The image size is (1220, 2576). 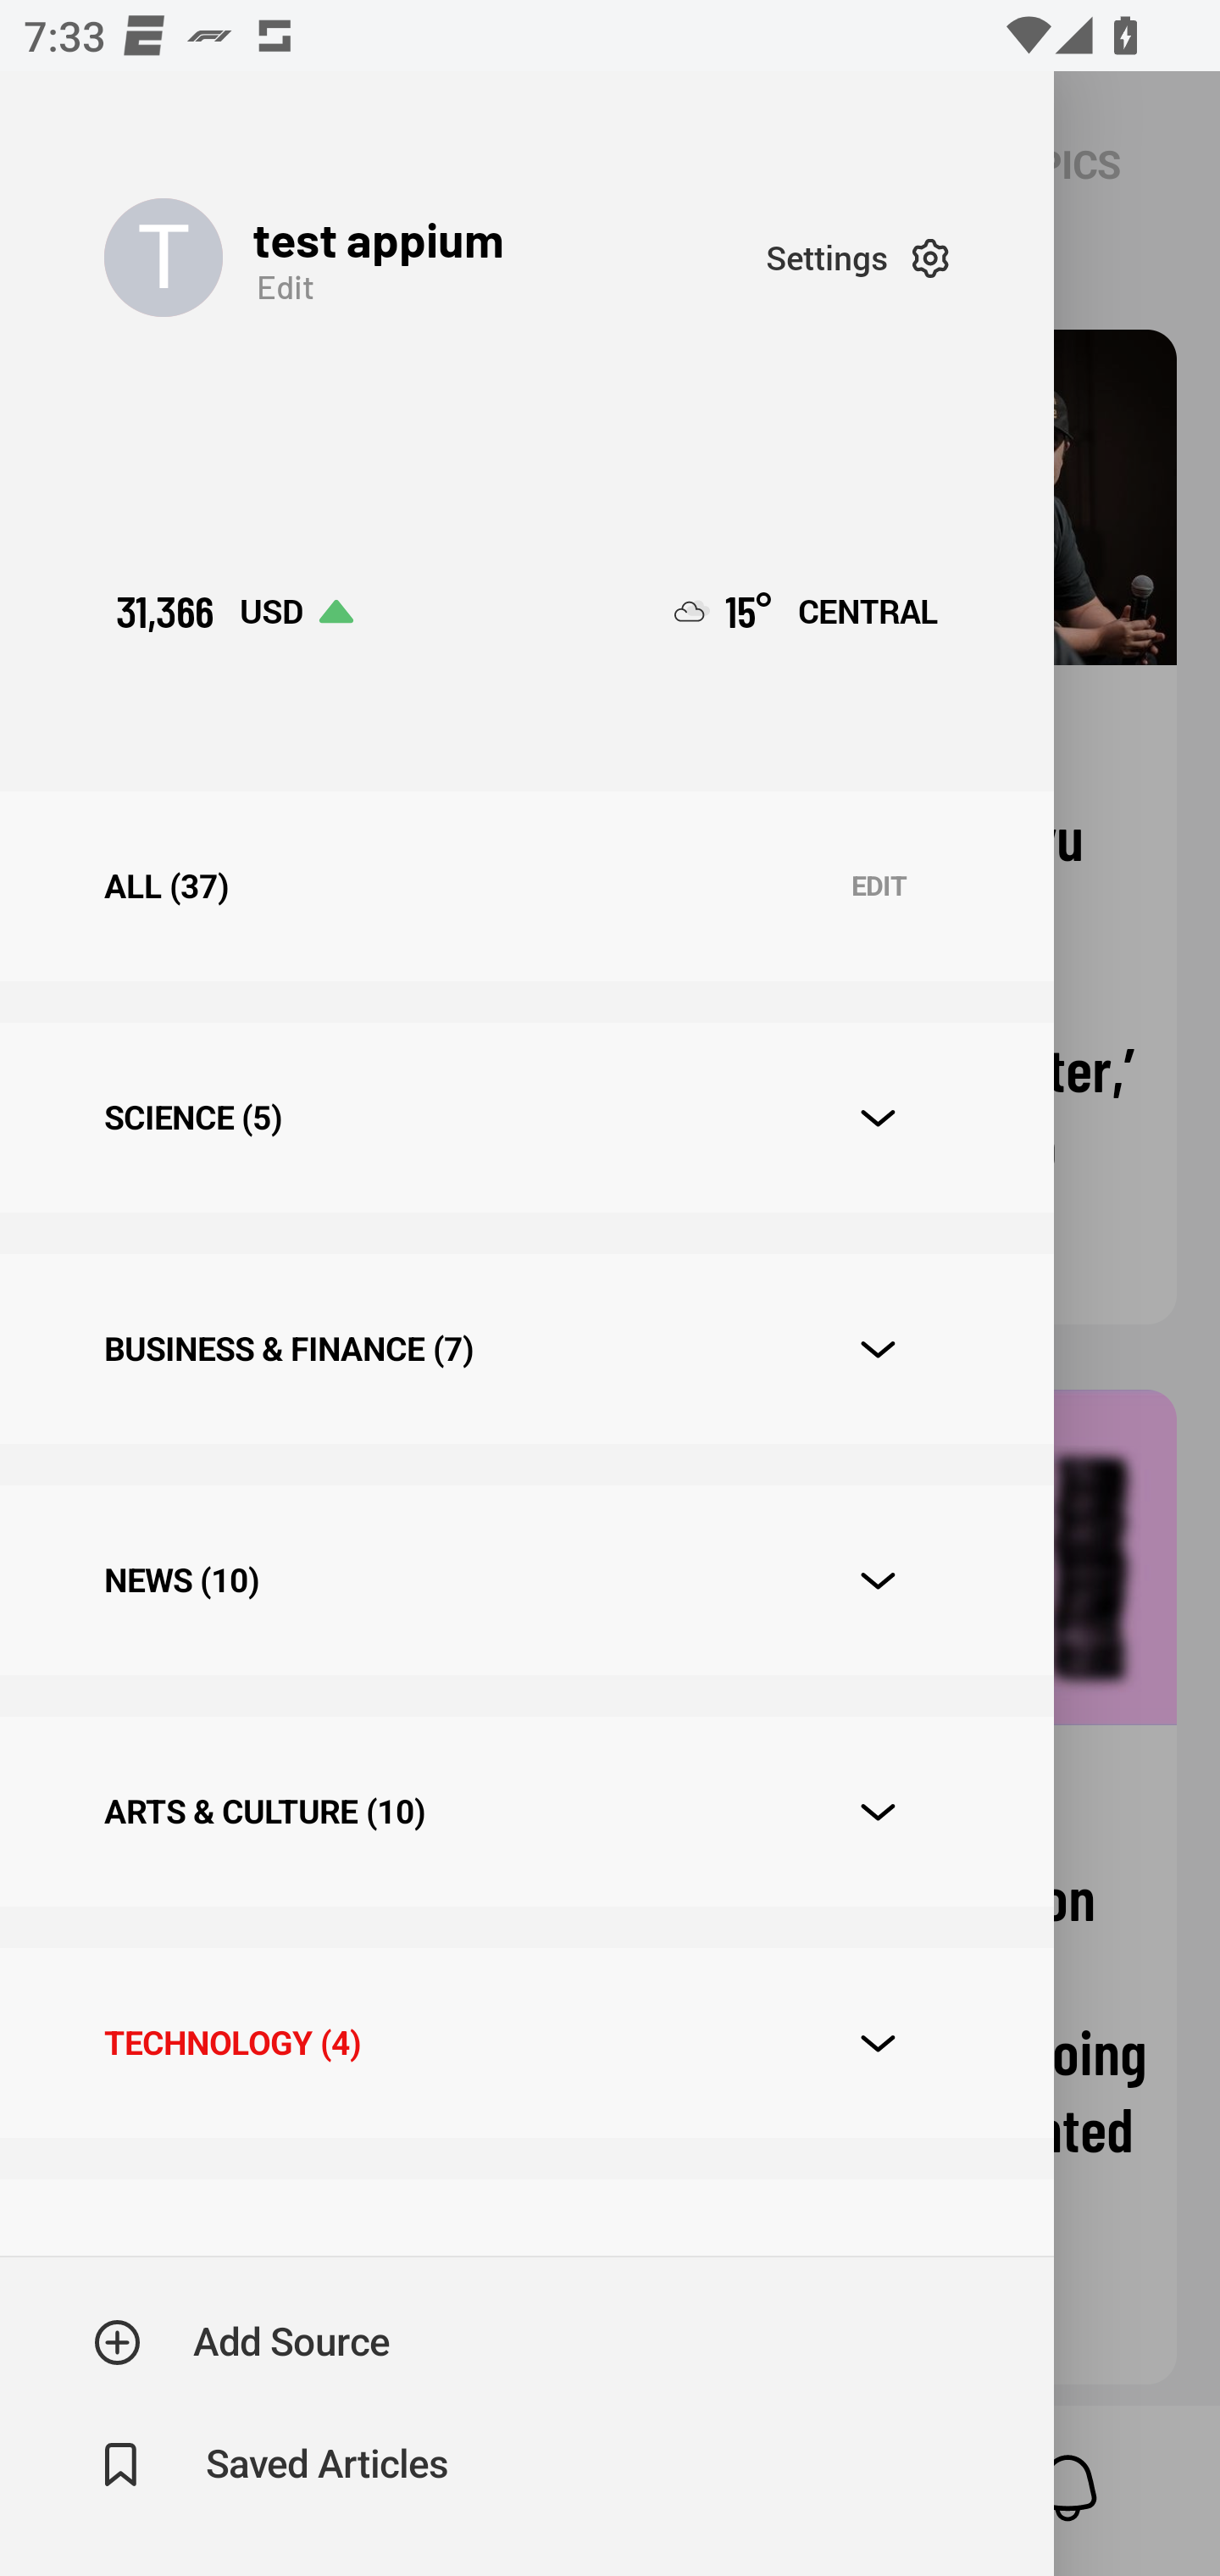 I want to click on Expand Button, so click(x=878, y=1812).